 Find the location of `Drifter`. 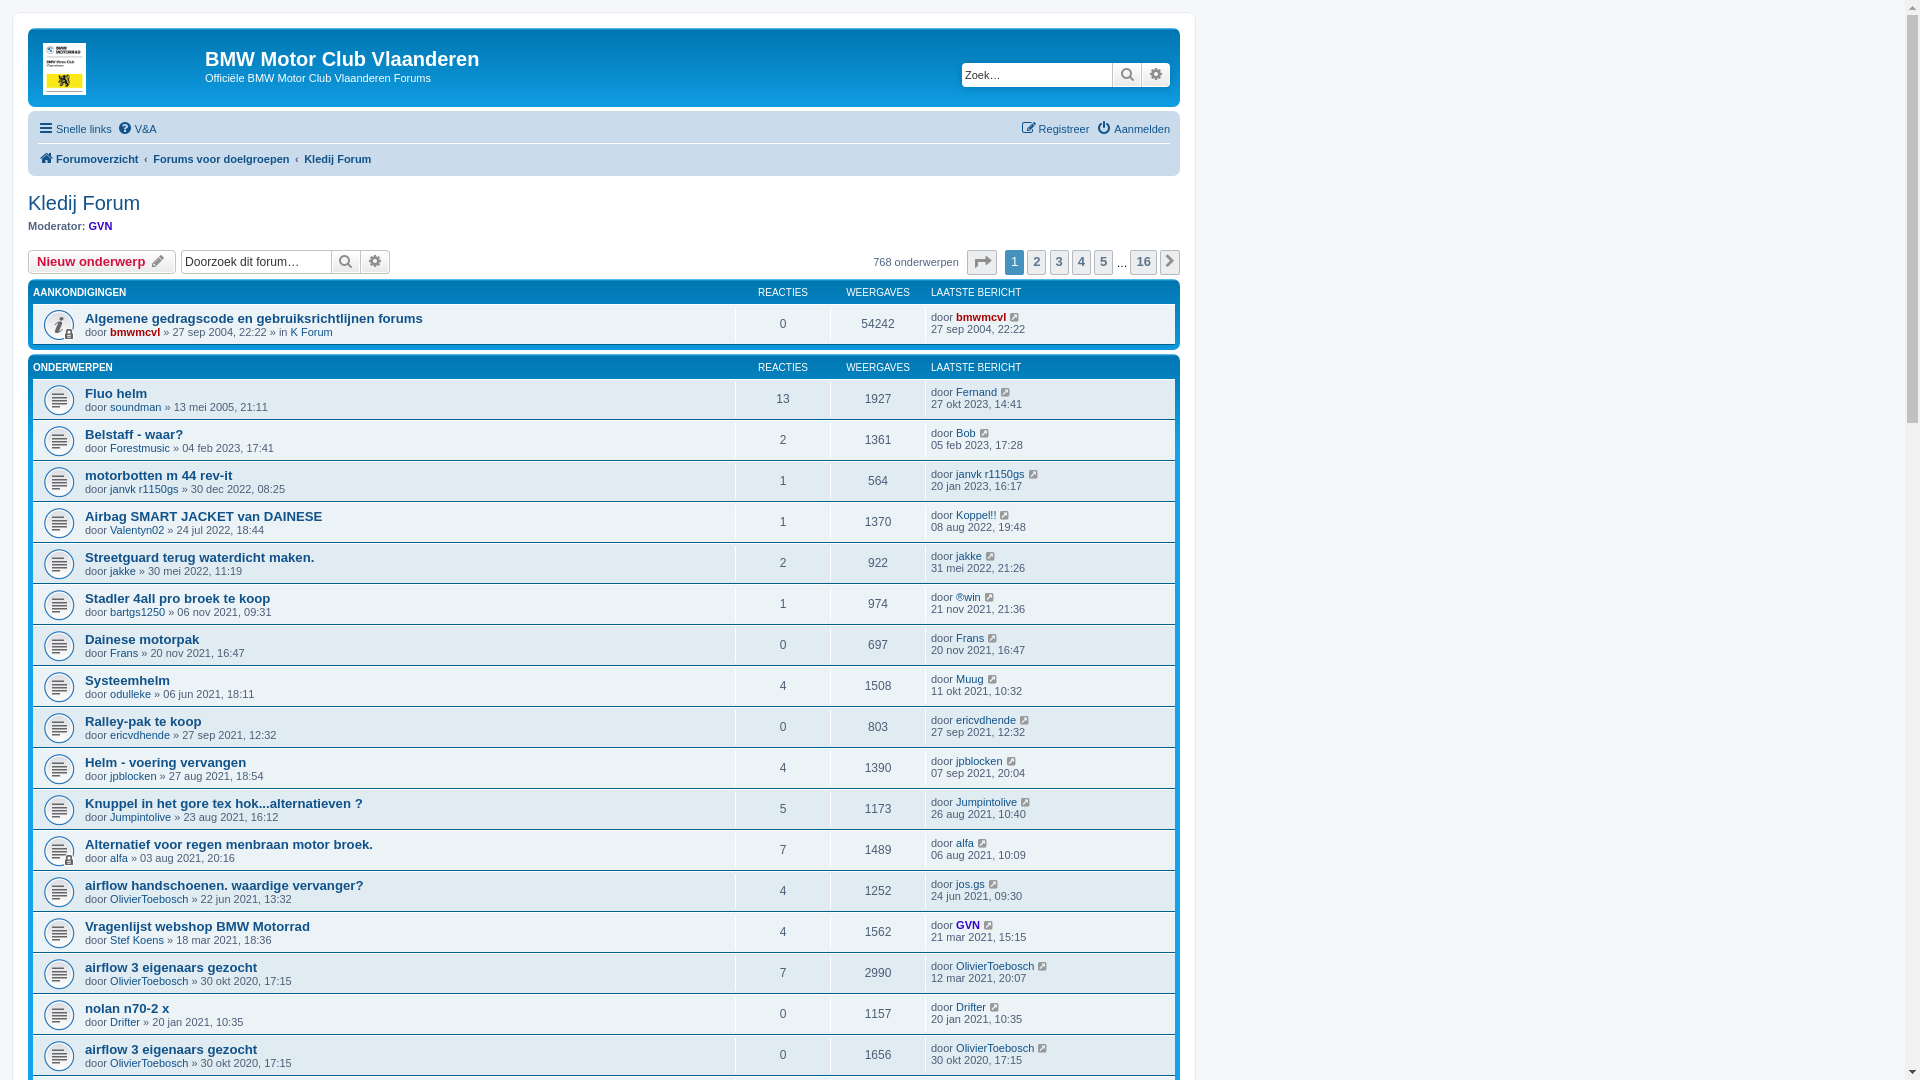

Drifter is located at coordinates (971, 1007).